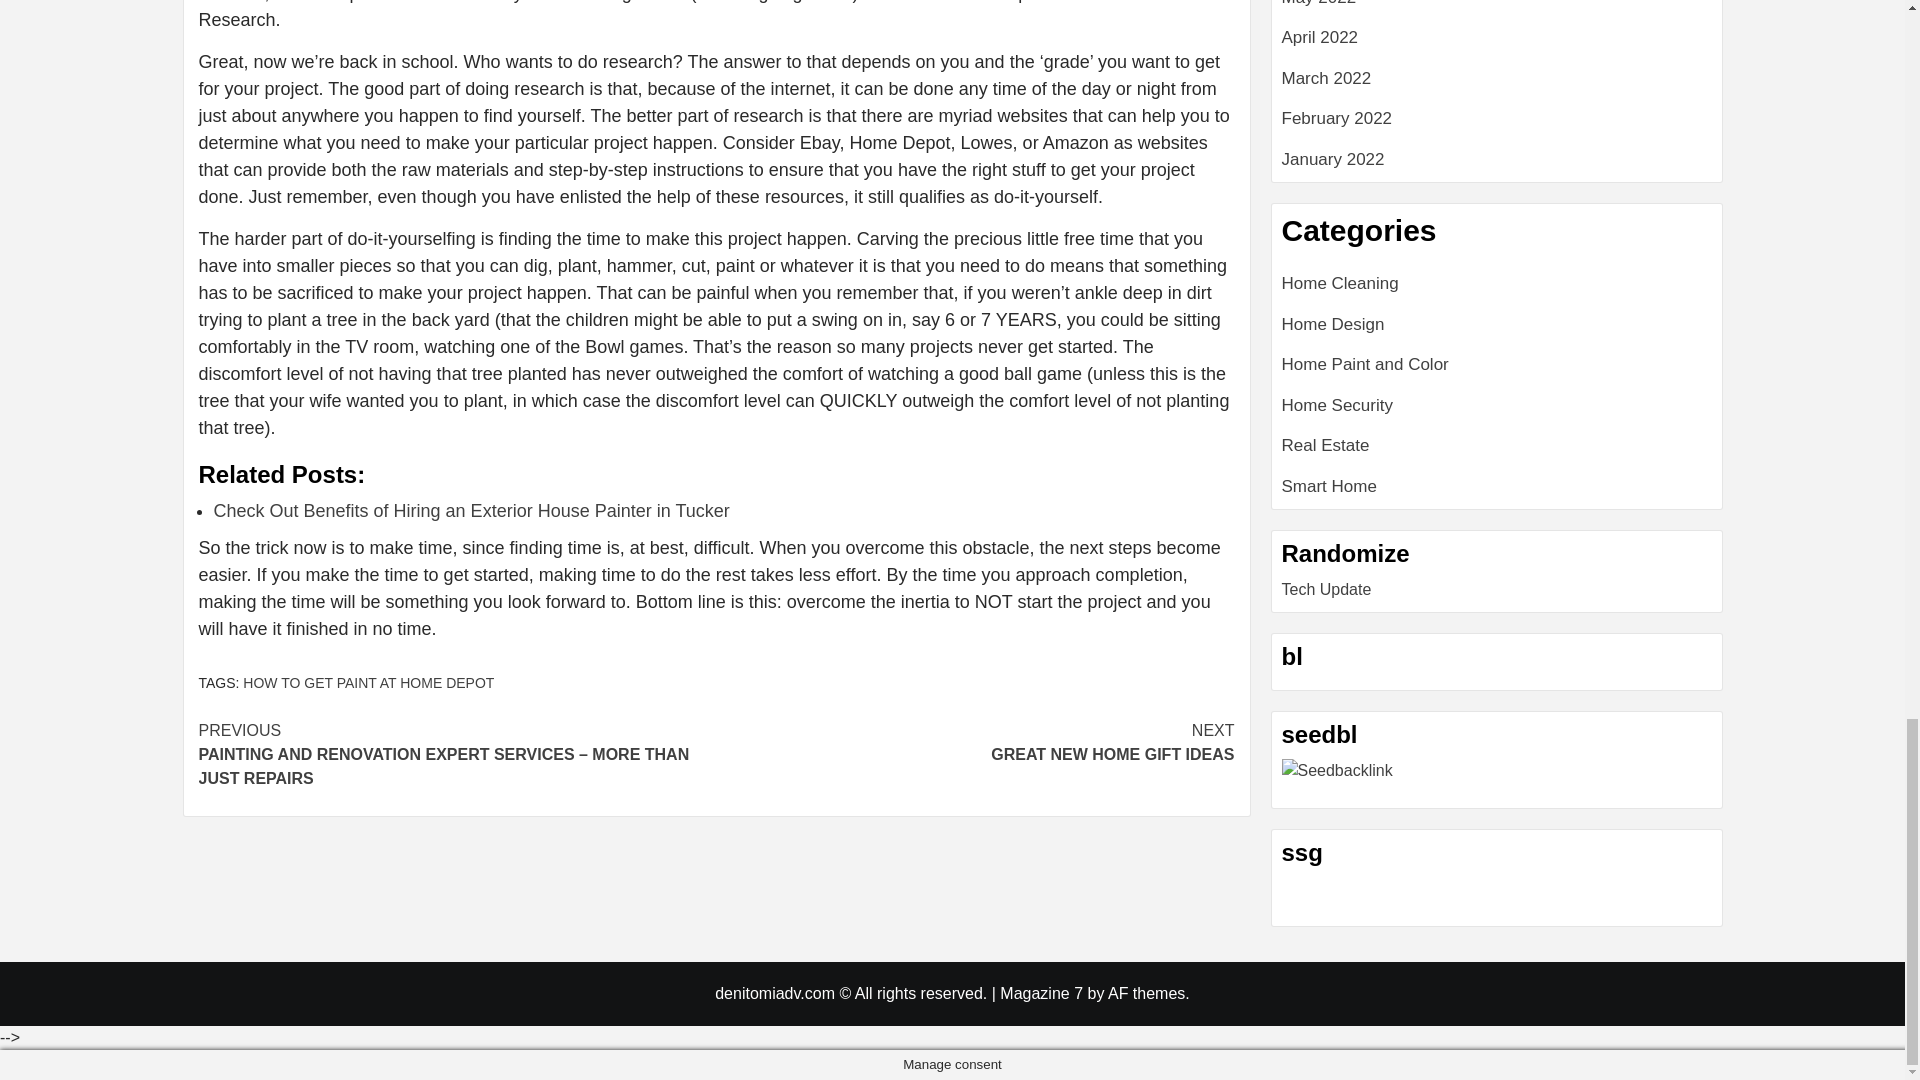 The width and height of the screenshot is (1920, 1080). What do you see at coordinates (975, 742) in the screenshot?
I see `Seedbacklink` at bounding box center [975, 742].